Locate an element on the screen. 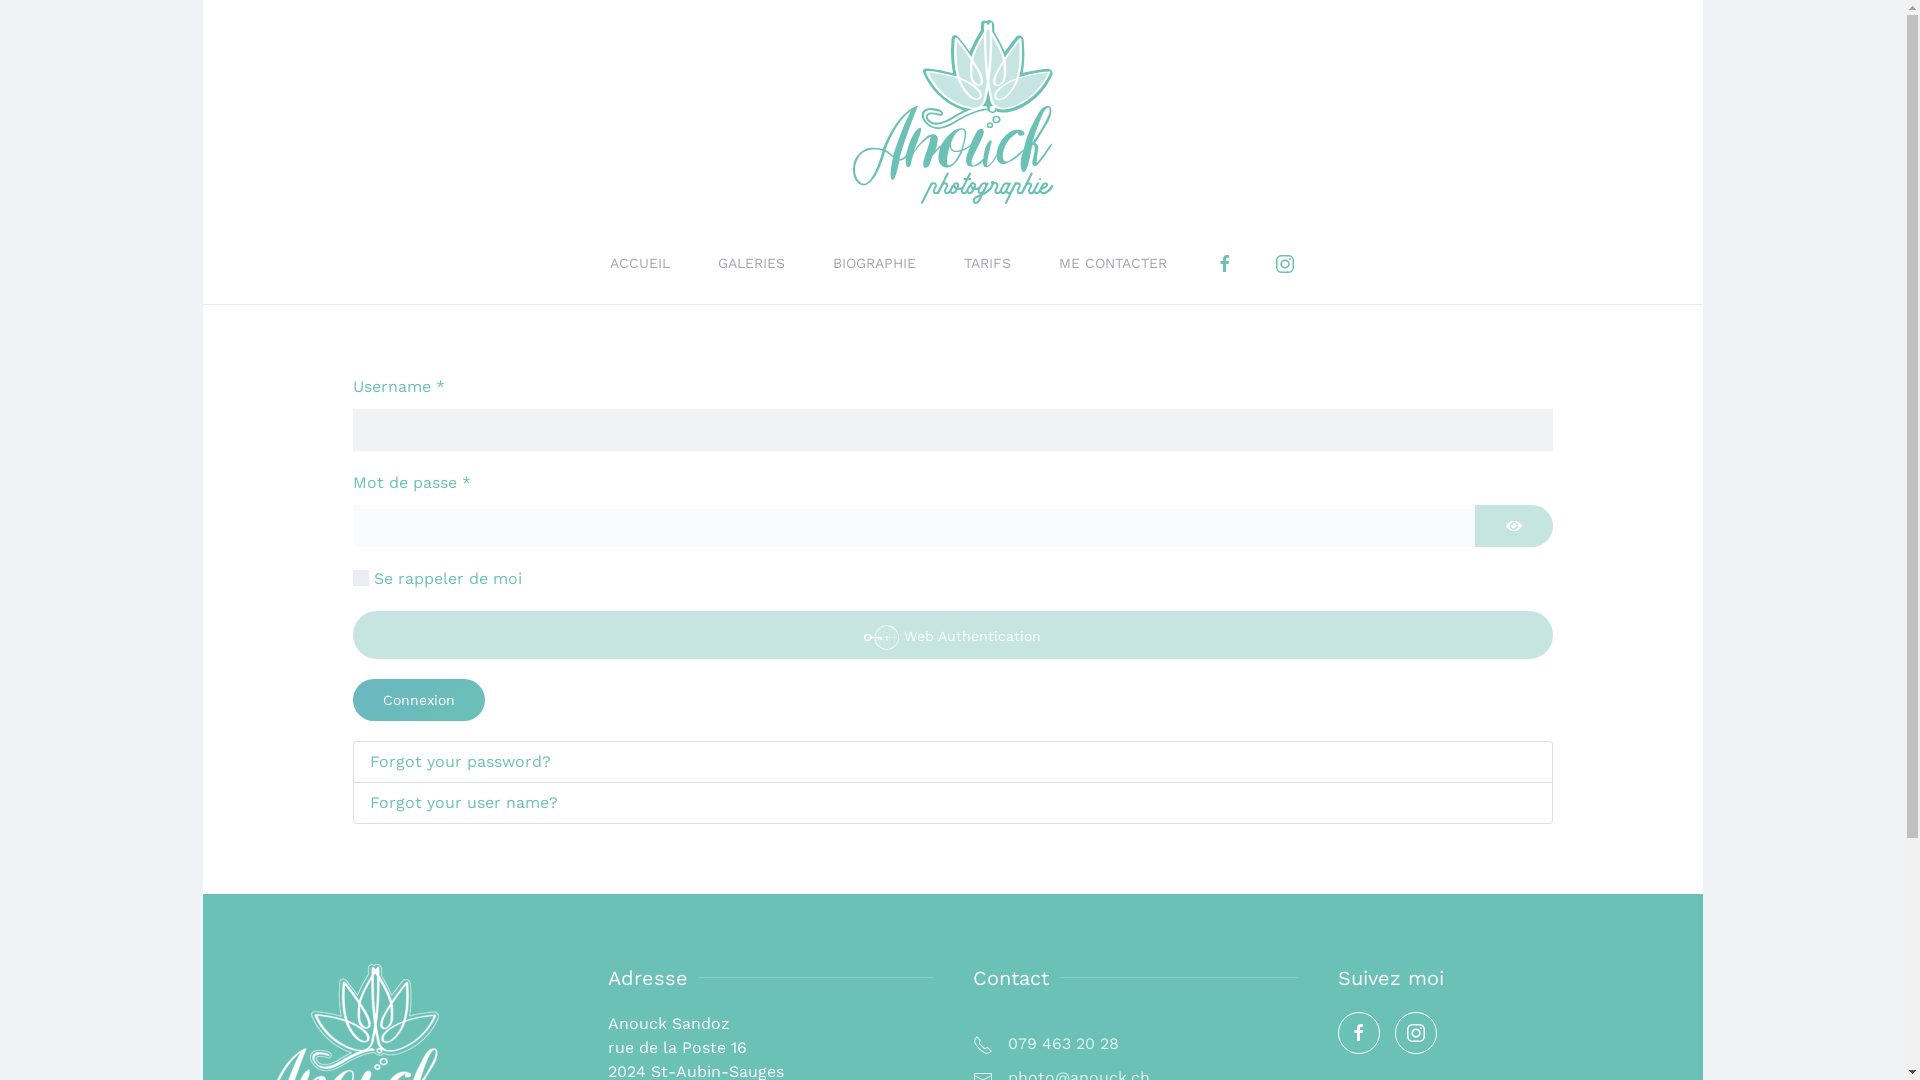 The height and width of the screenshot is (1080, 1920). TARIFS is located at coordinates (988, 264).